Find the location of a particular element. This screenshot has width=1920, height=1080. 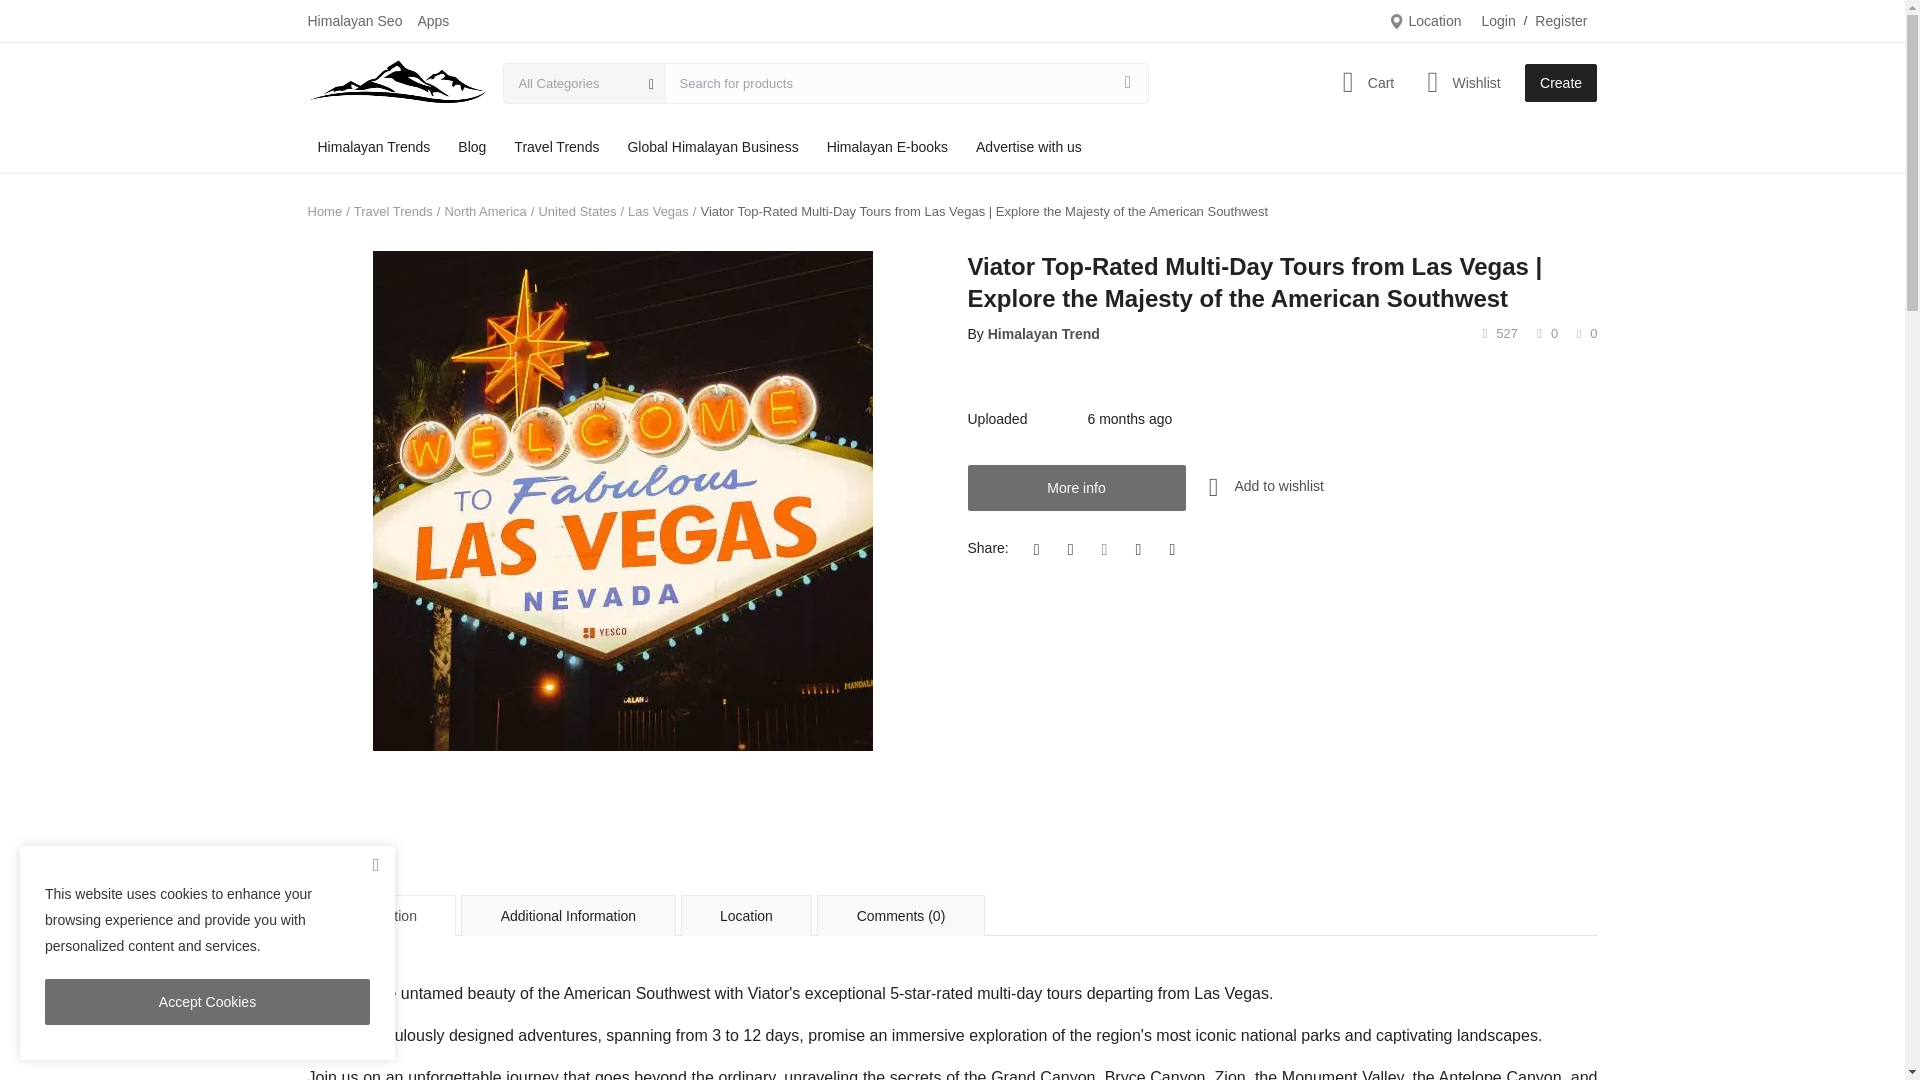

Wishlist is located at coordinates (1458, 82).